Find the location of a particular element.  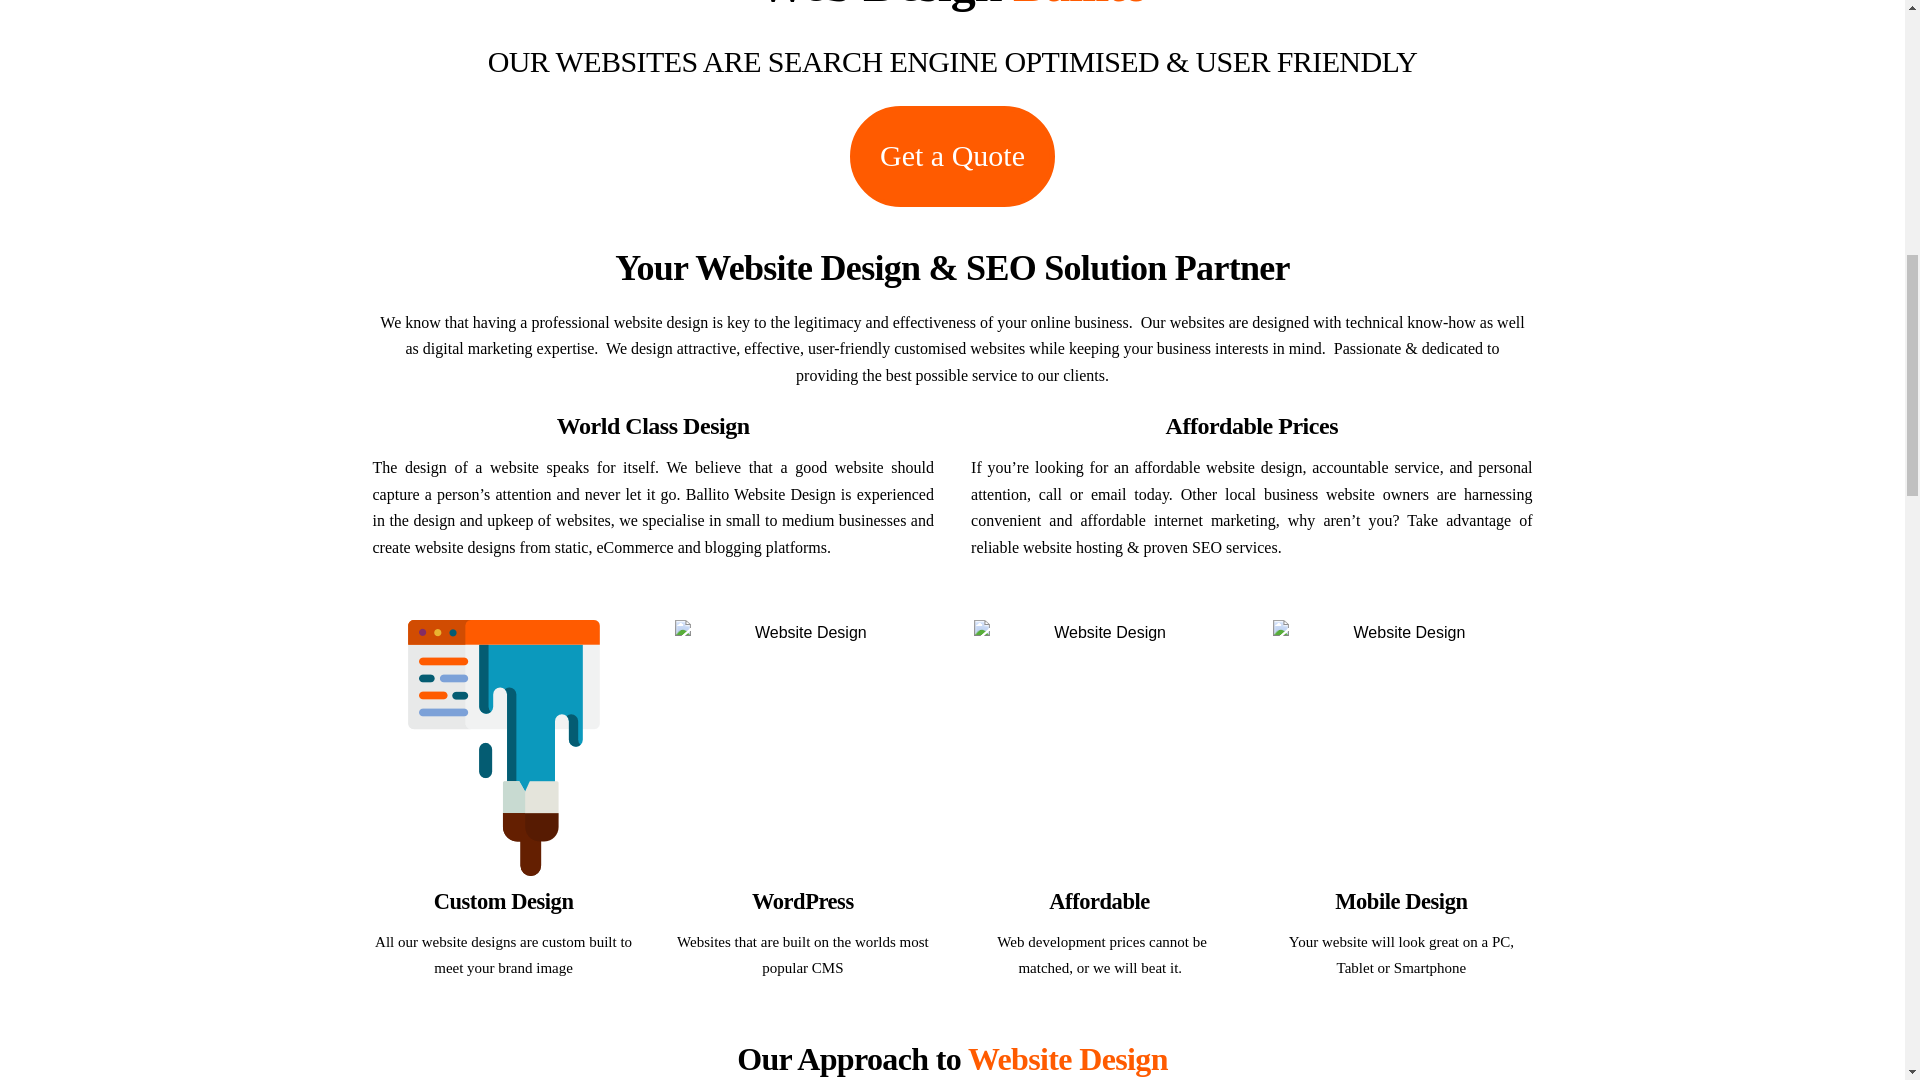

Website Design is located at coordinates (803, 747).